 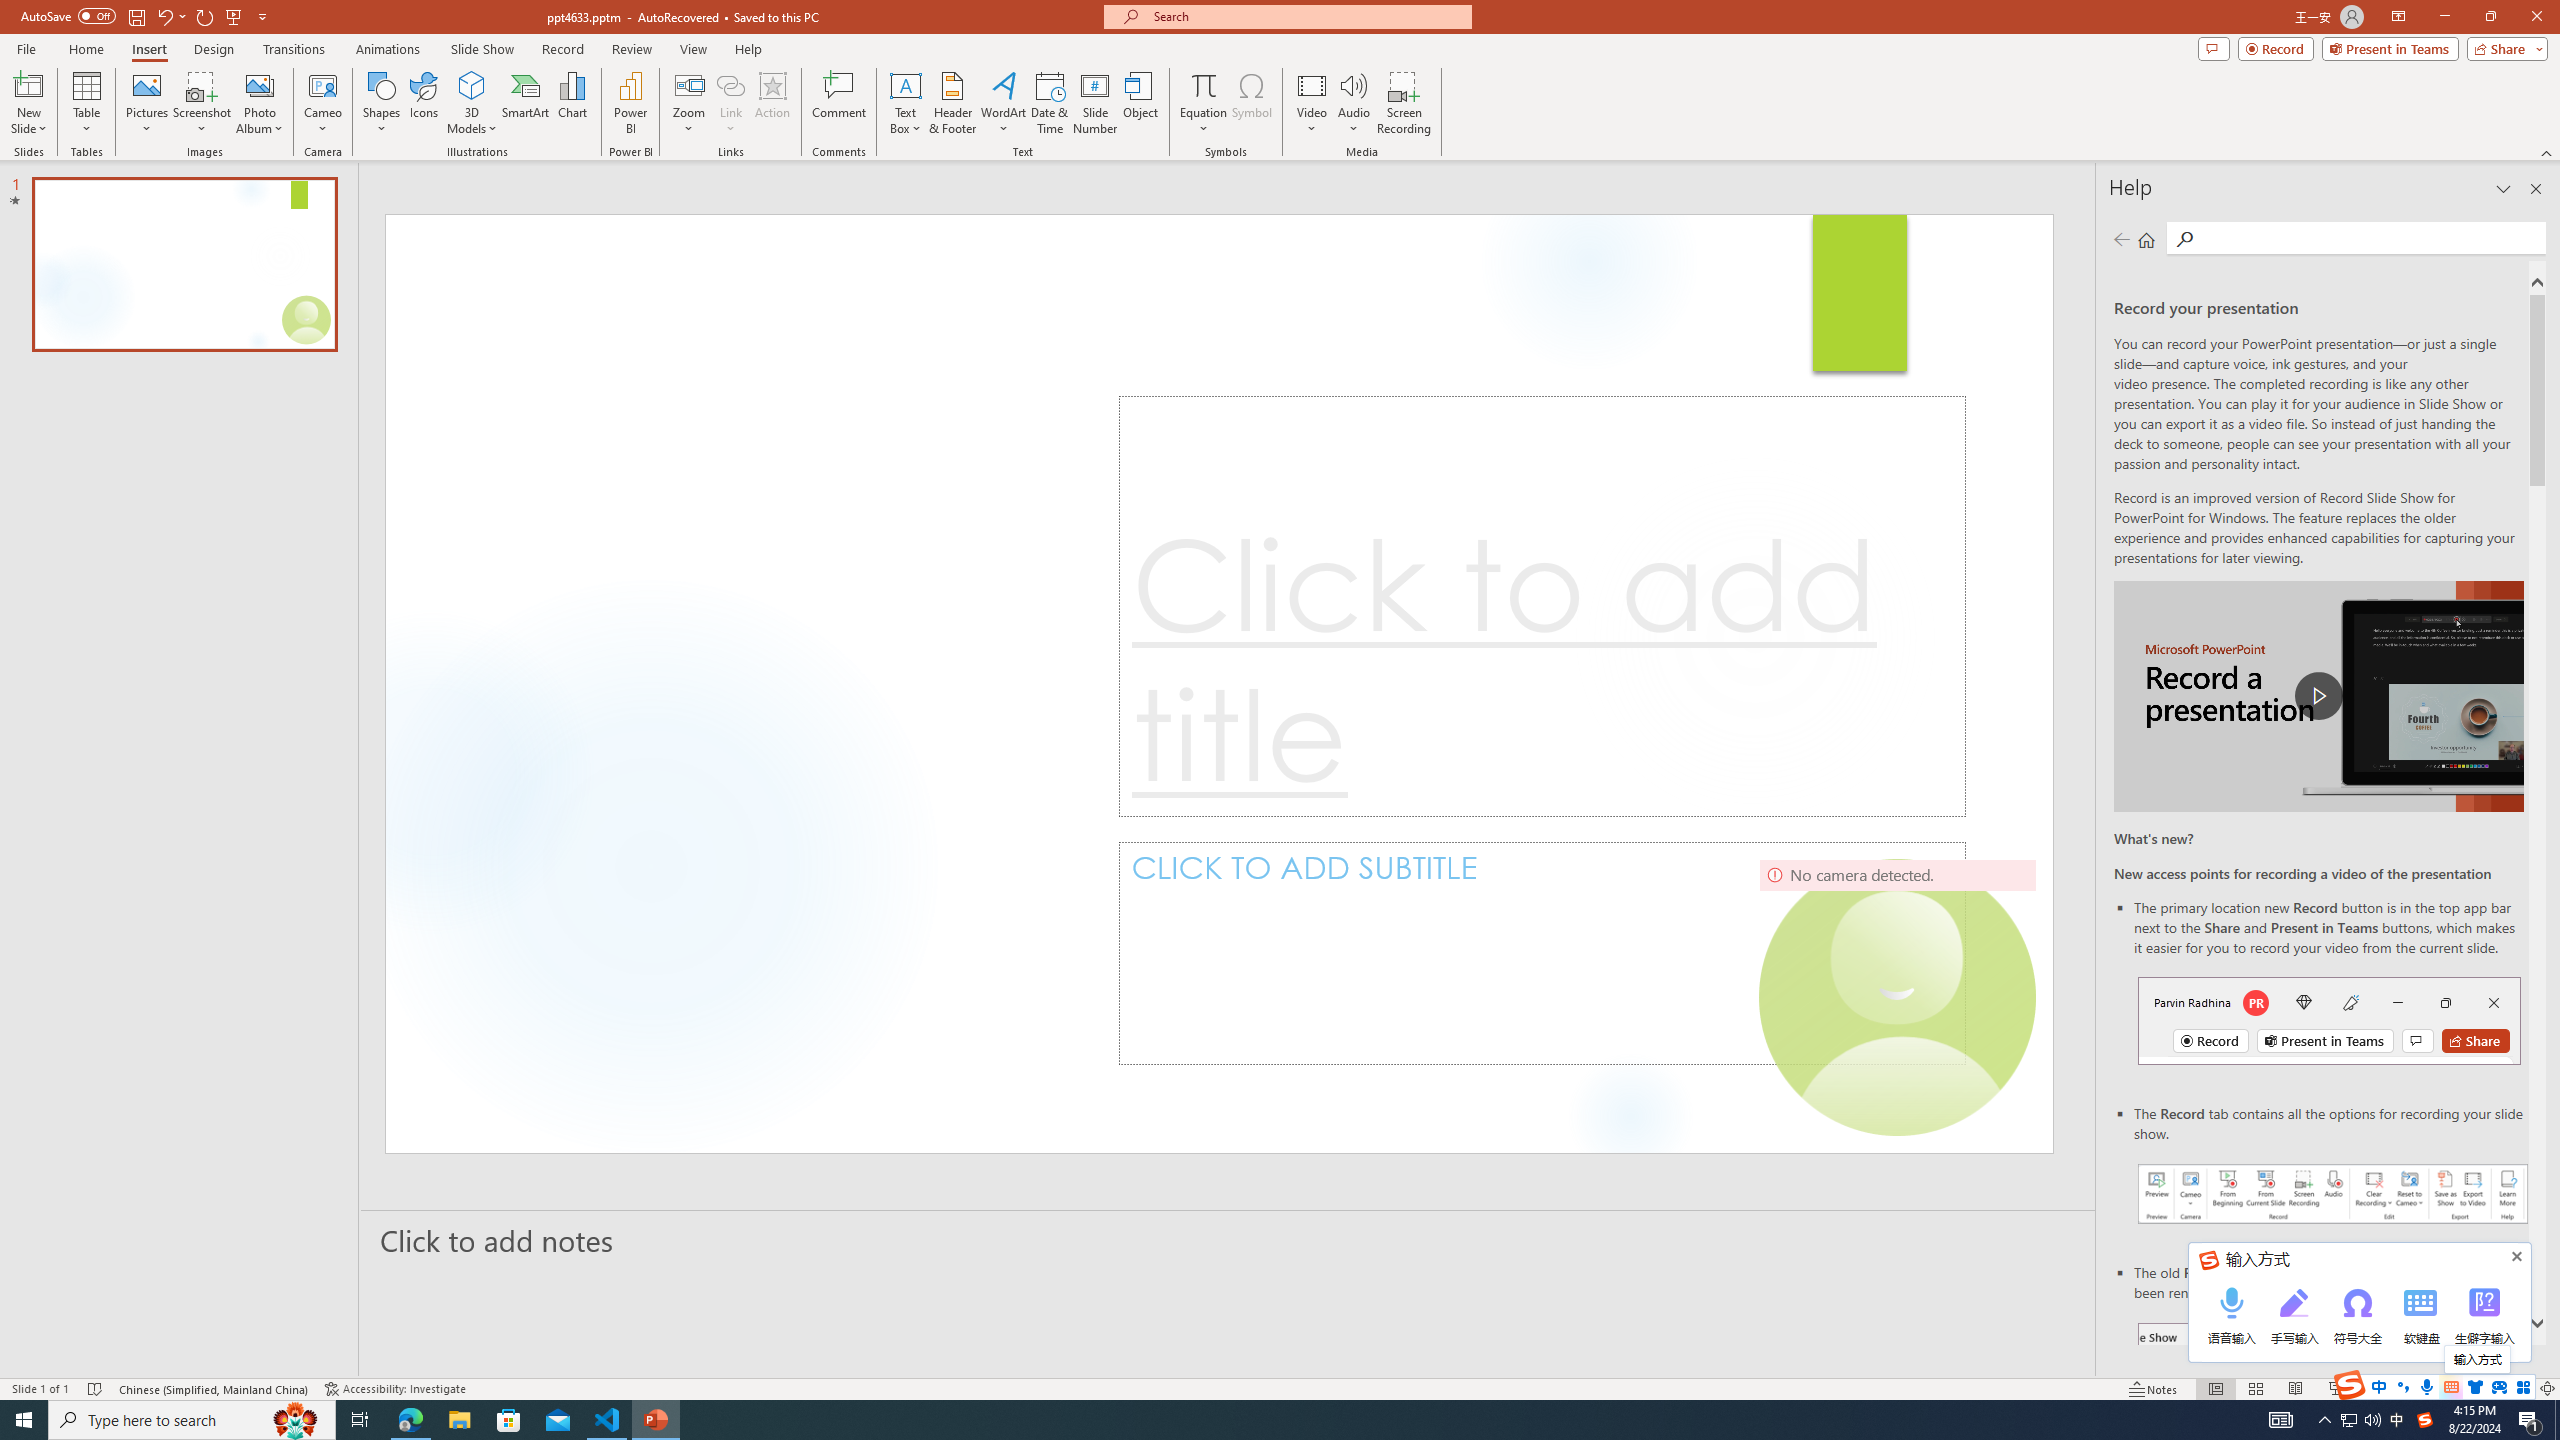 What do you see at coordinates (1050, 103) in the screenshot?
I see `Date & Time...` at bounding box center [1050, 103].